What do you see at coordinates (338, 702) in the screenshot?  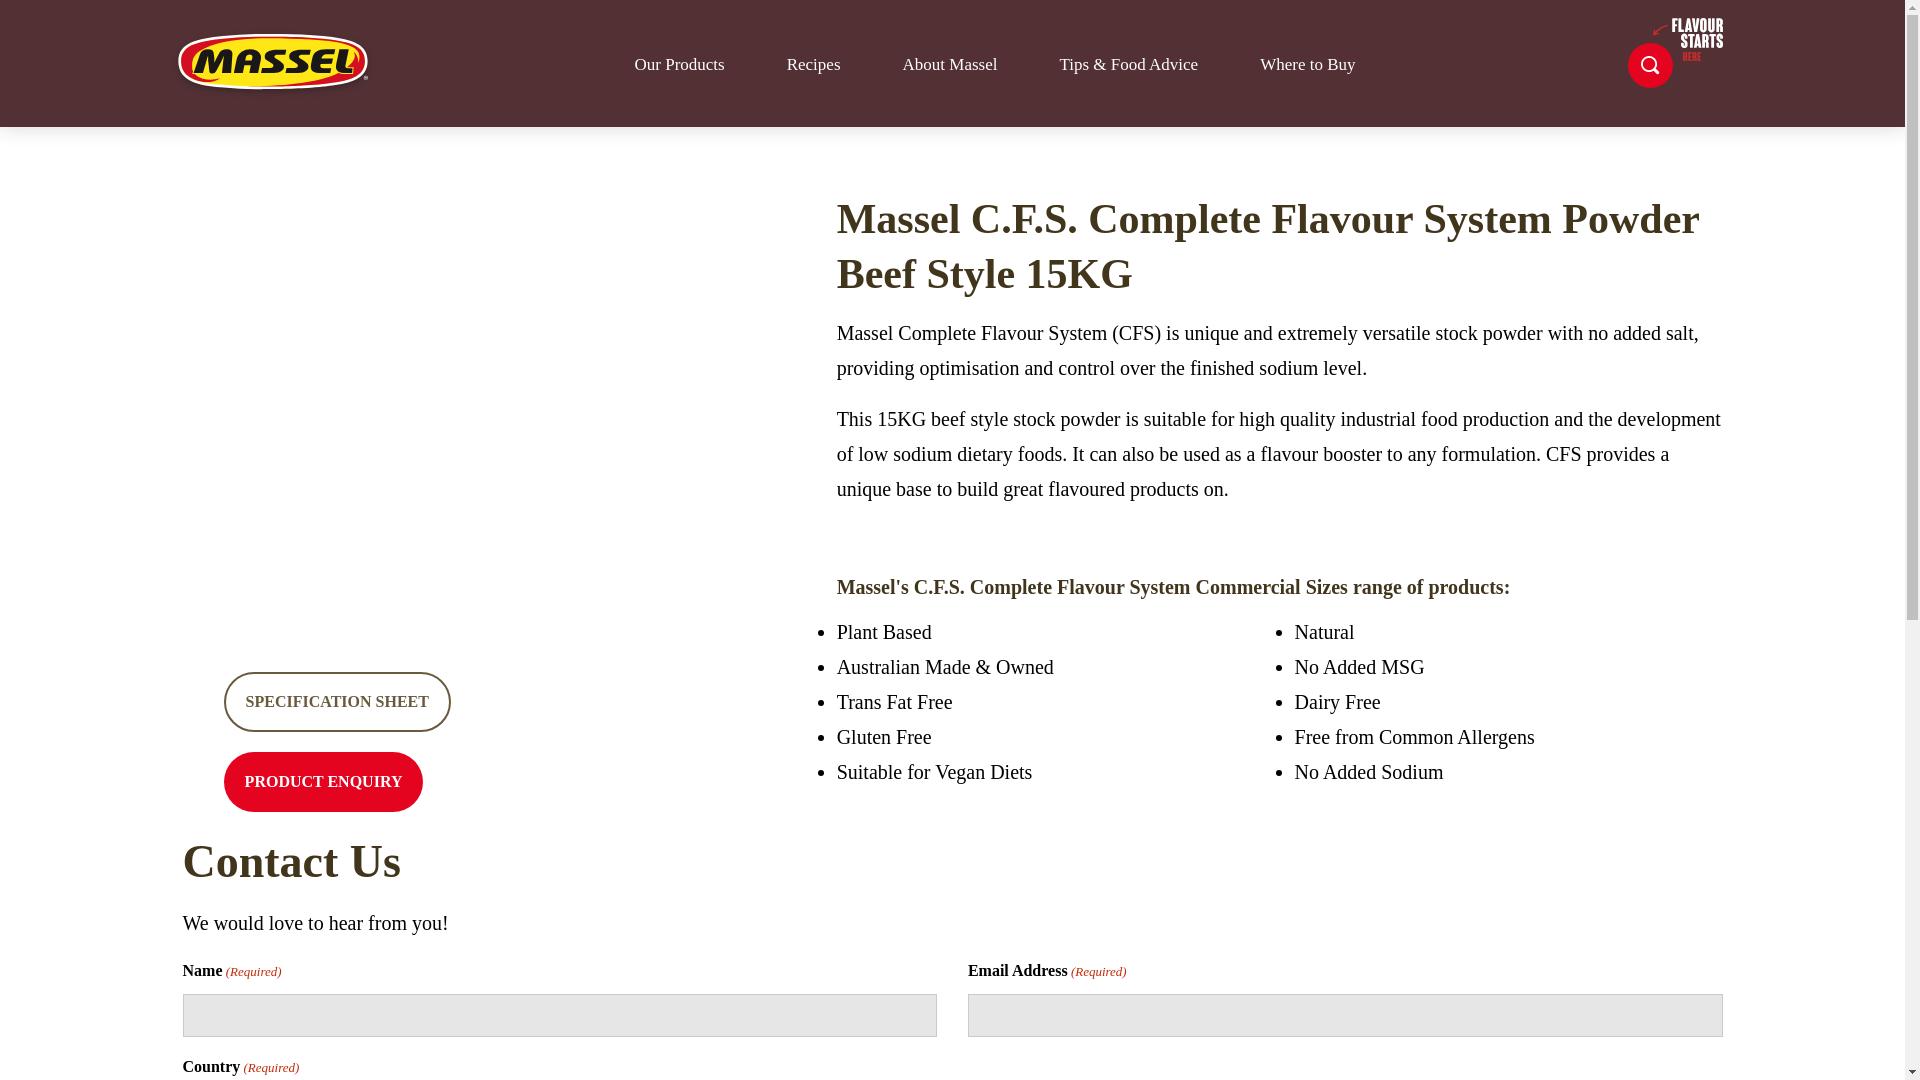 I see `SPECIFICATION SHEET` at bounding box center [338, 702].